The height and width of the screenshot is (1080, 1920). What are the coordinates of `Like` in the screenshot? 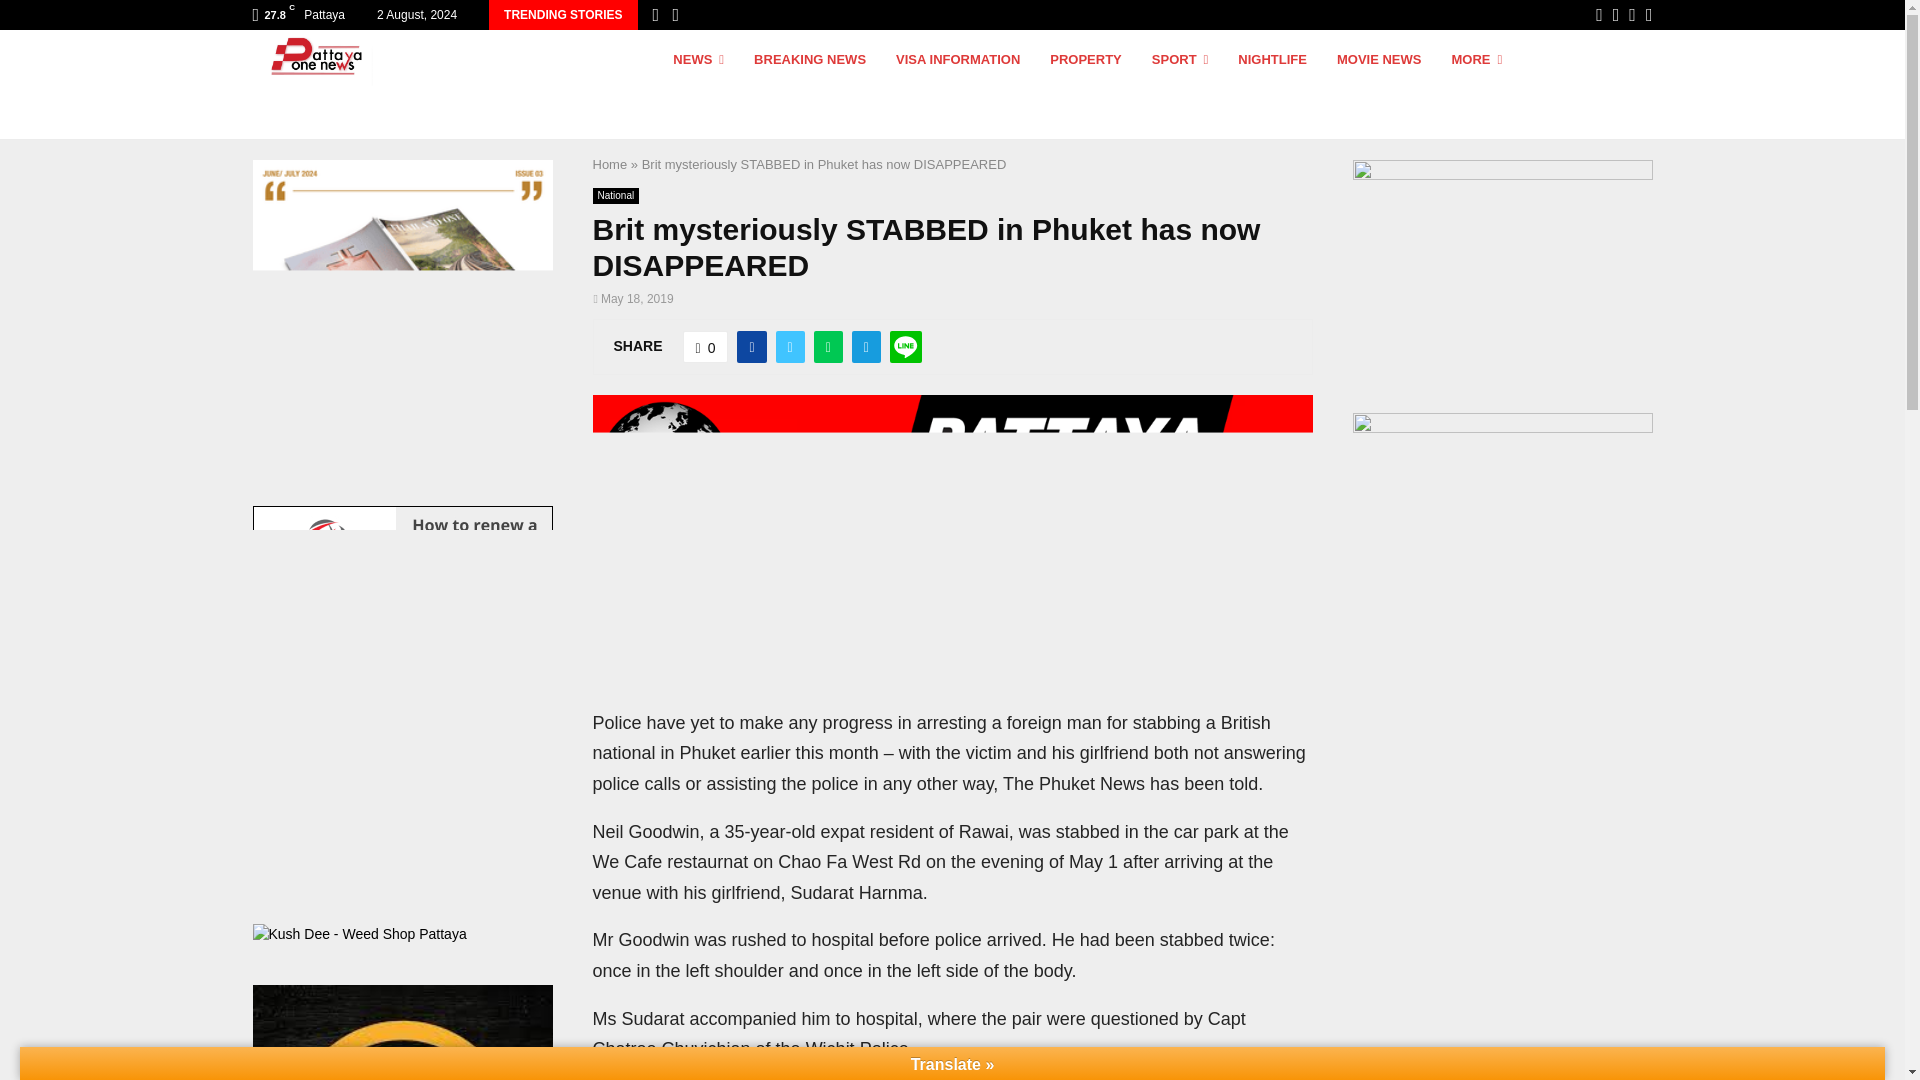 It's located at (706, 346).